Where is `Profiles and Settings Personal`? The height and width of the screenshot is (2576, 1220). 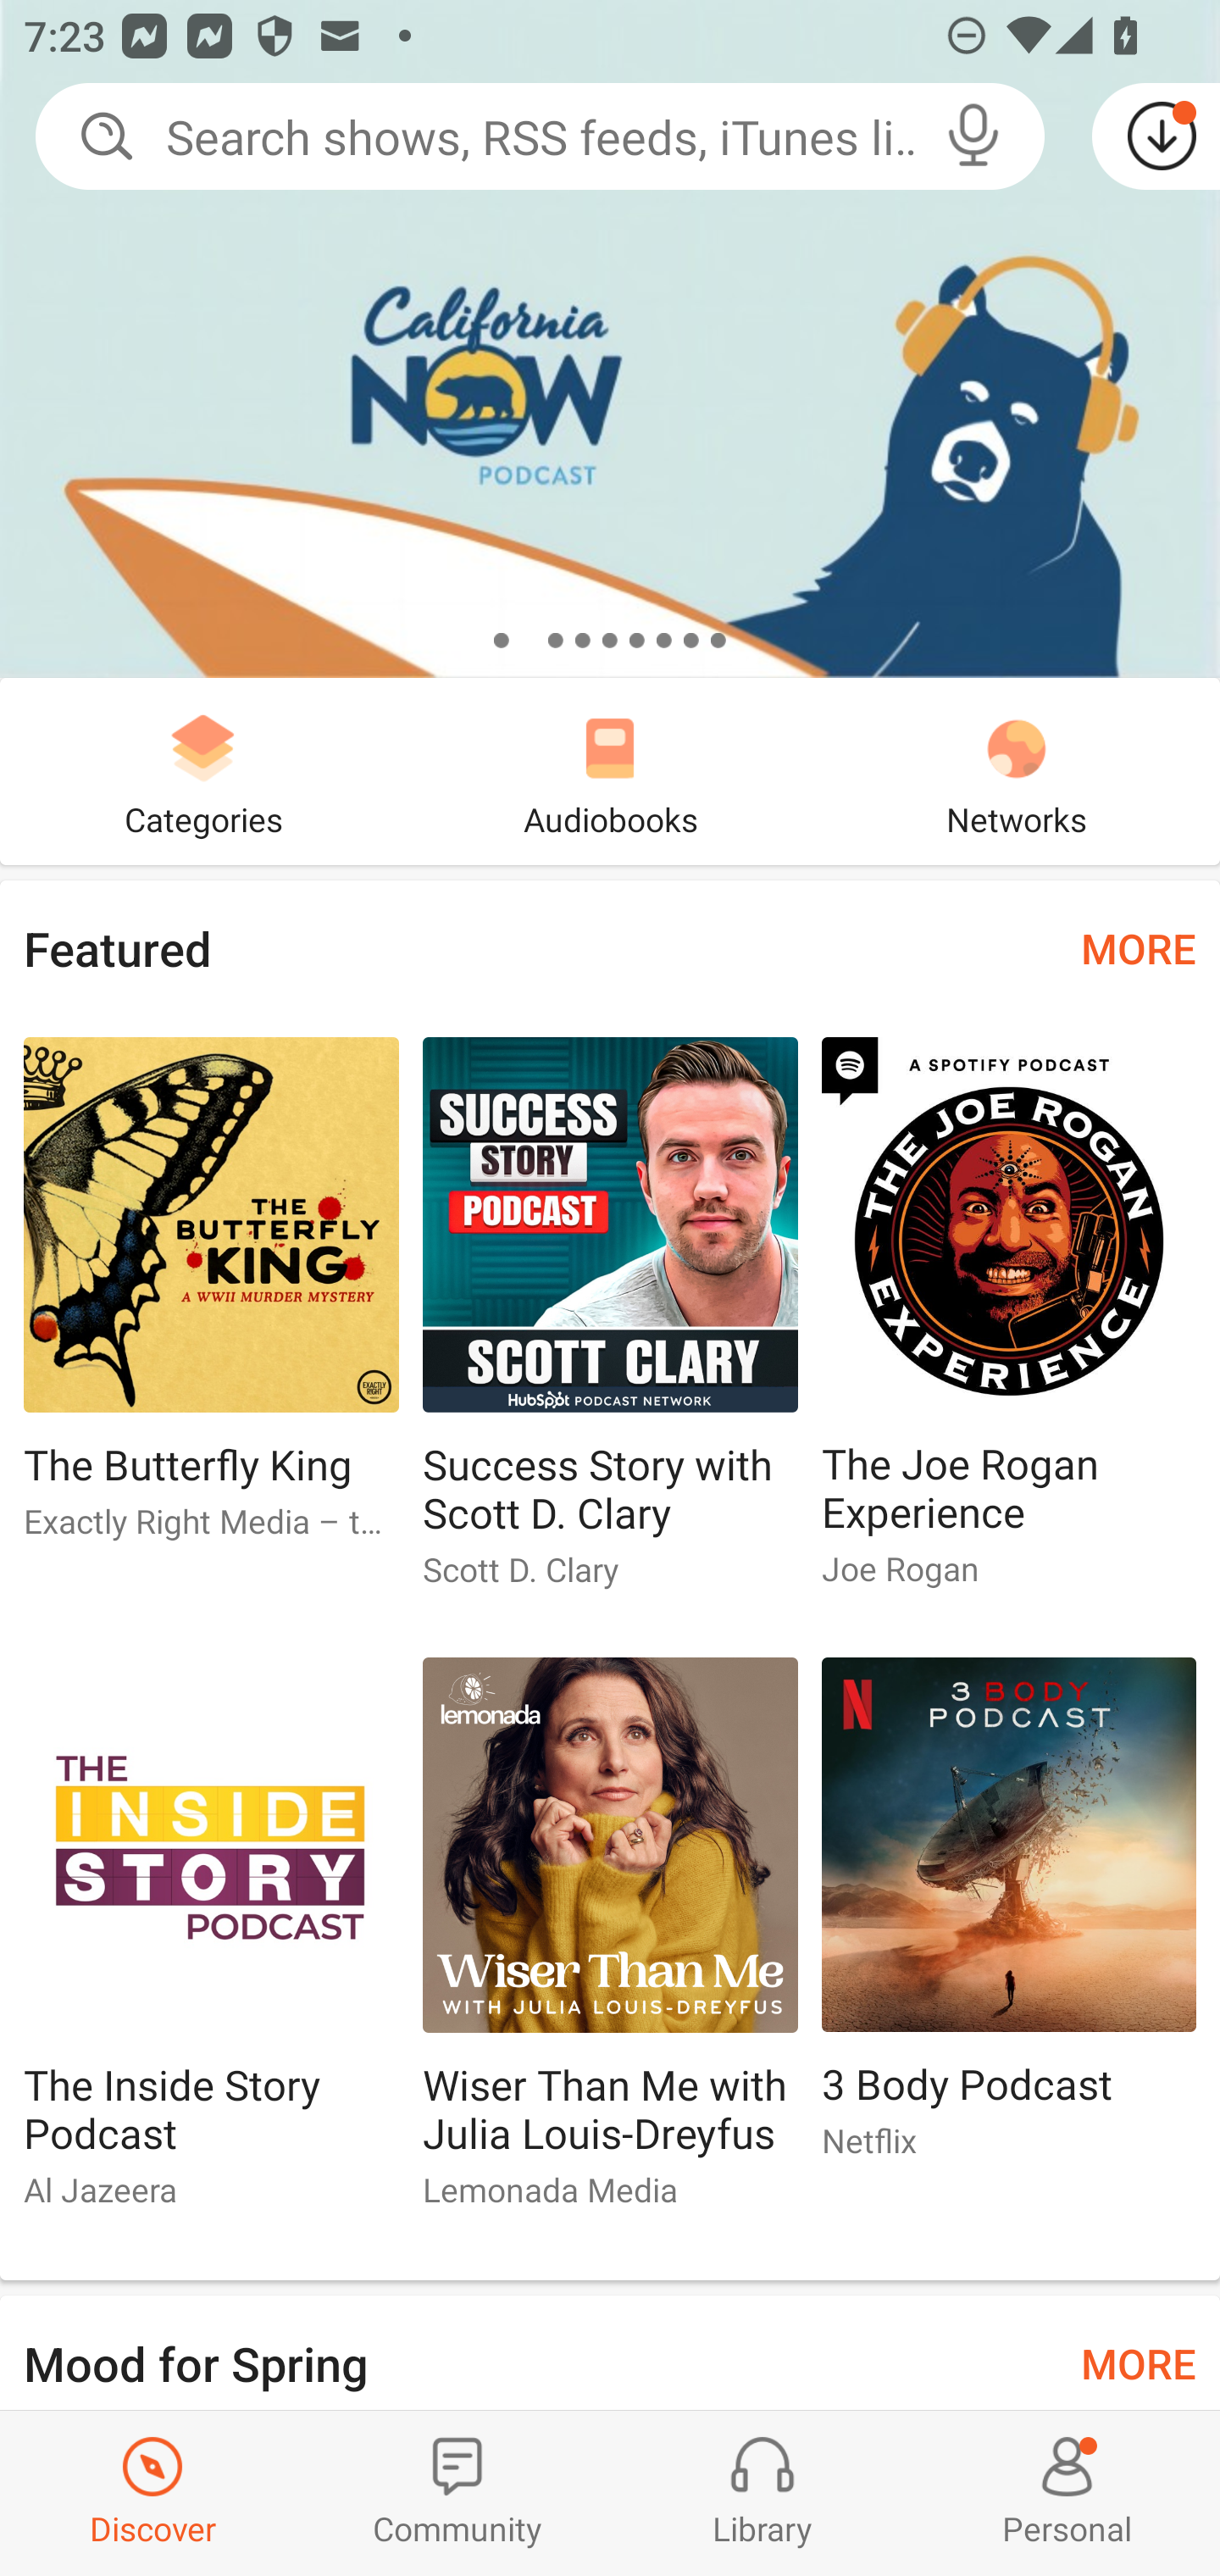 Profiles and Settings Personal is located at coordinates (1067, 2493).